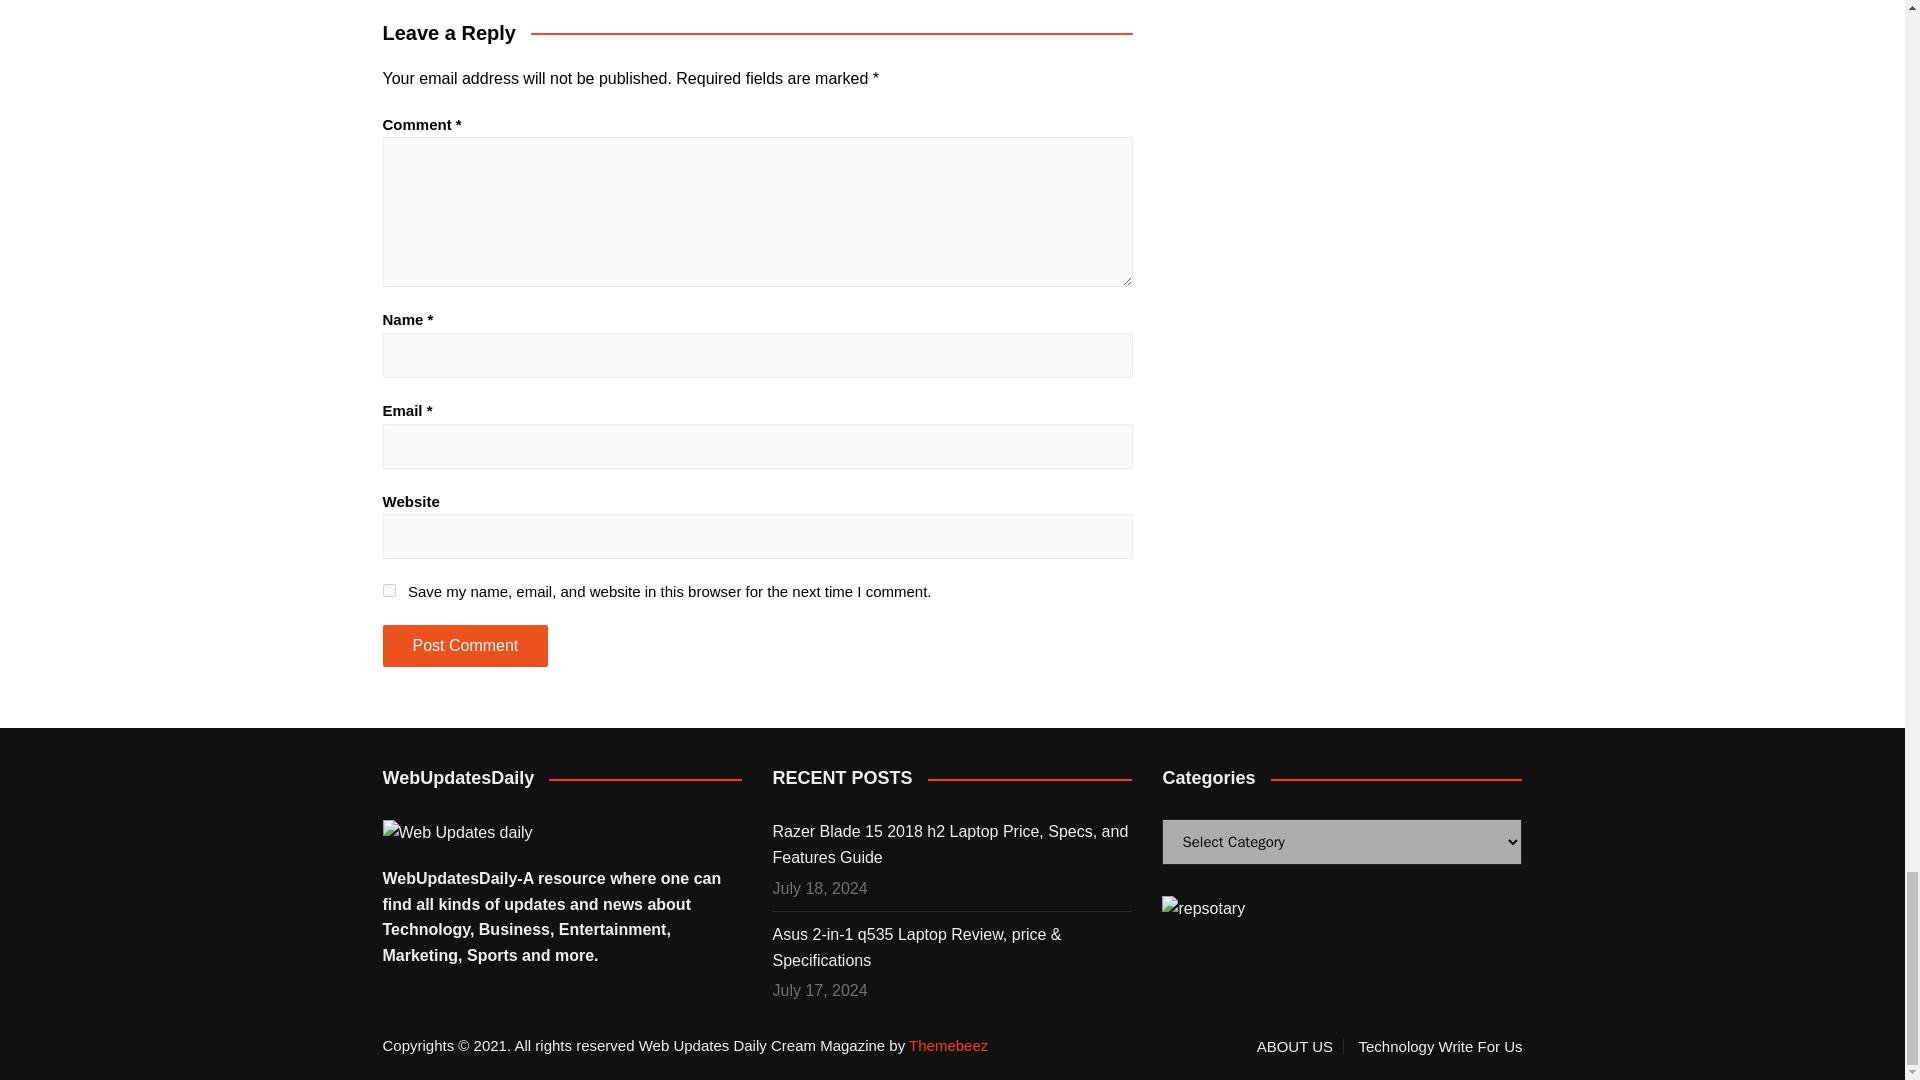 The width and height of the screenshot is (1920, 1080). I want to click on yes, so click(388, 590).